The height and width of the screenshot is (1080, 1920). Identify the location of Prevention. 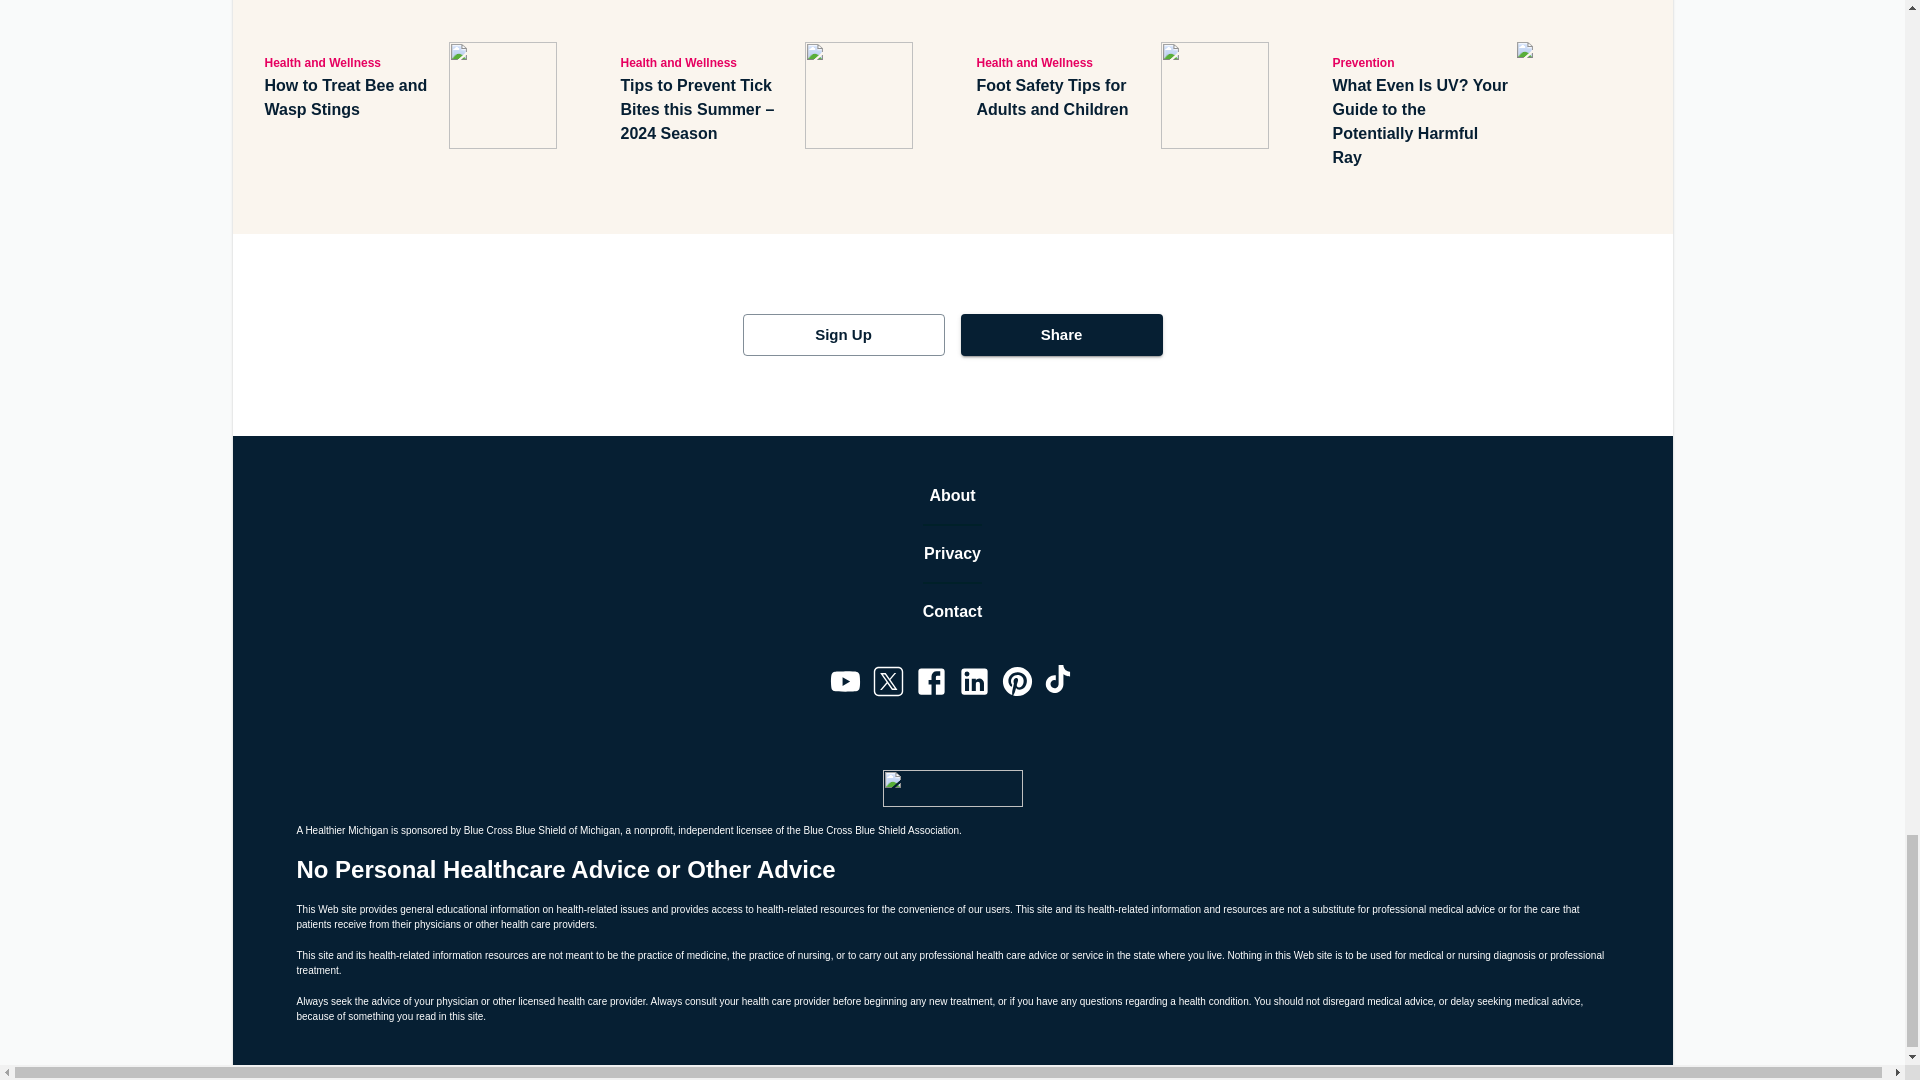
(1420, 62).